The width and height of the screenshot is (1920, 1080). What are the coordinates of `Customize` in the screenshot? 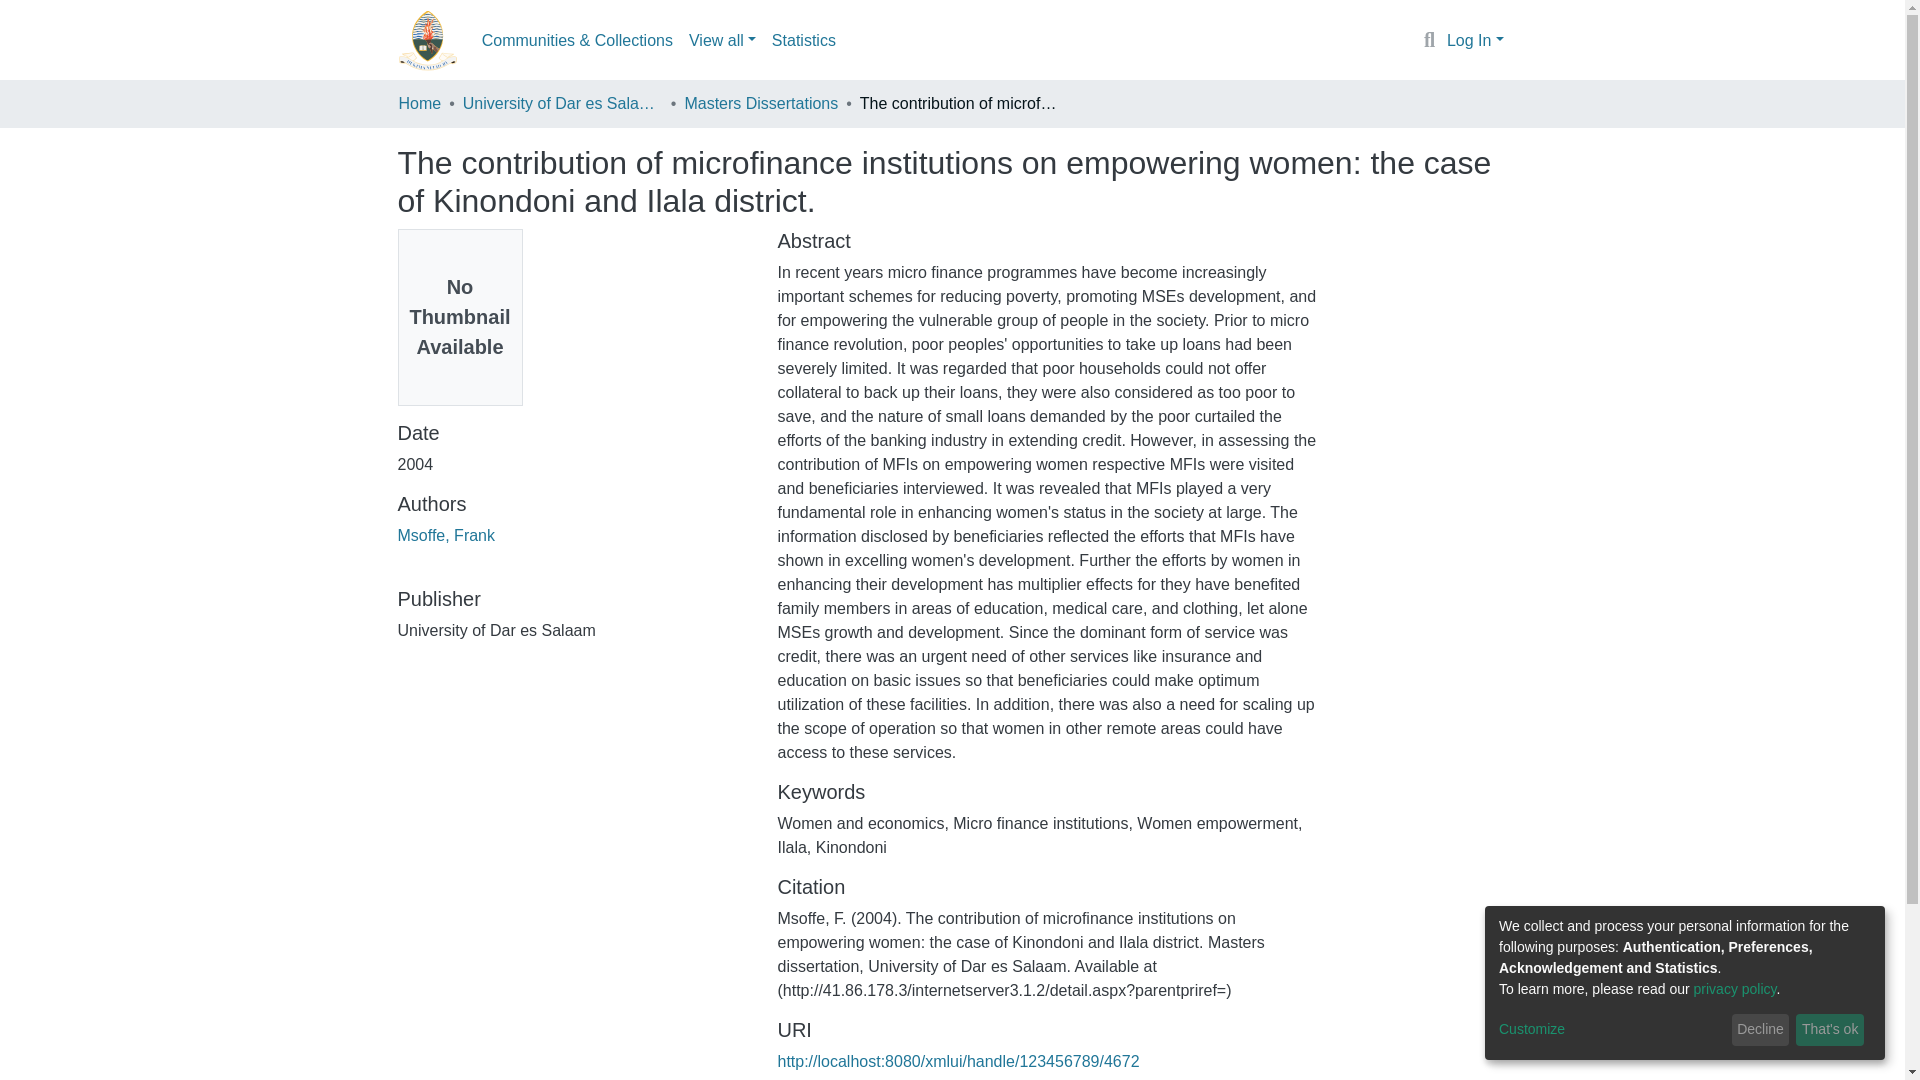 It's located at (1612, 1030).